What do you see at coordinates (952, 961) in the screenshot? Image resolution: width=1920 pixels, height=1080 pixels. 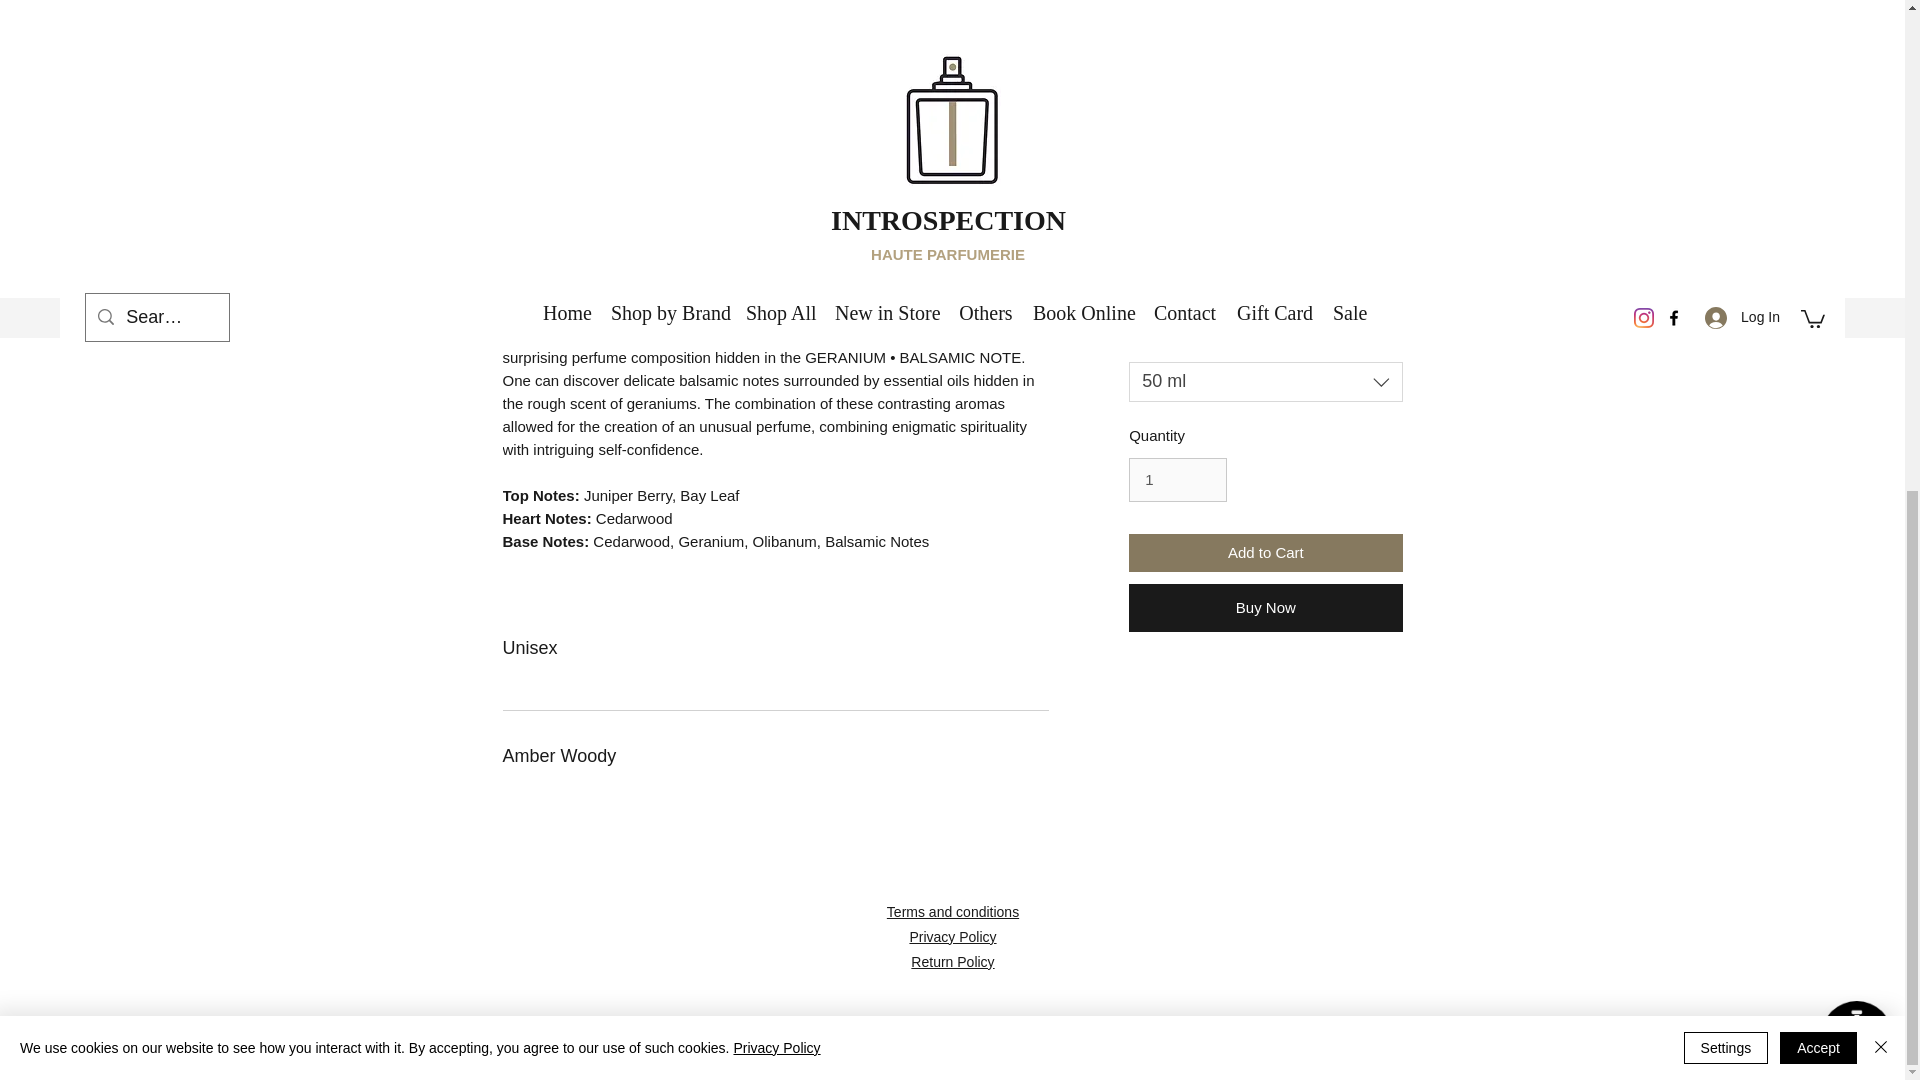 I see `Return Policy` at bounding box center [952, 961].